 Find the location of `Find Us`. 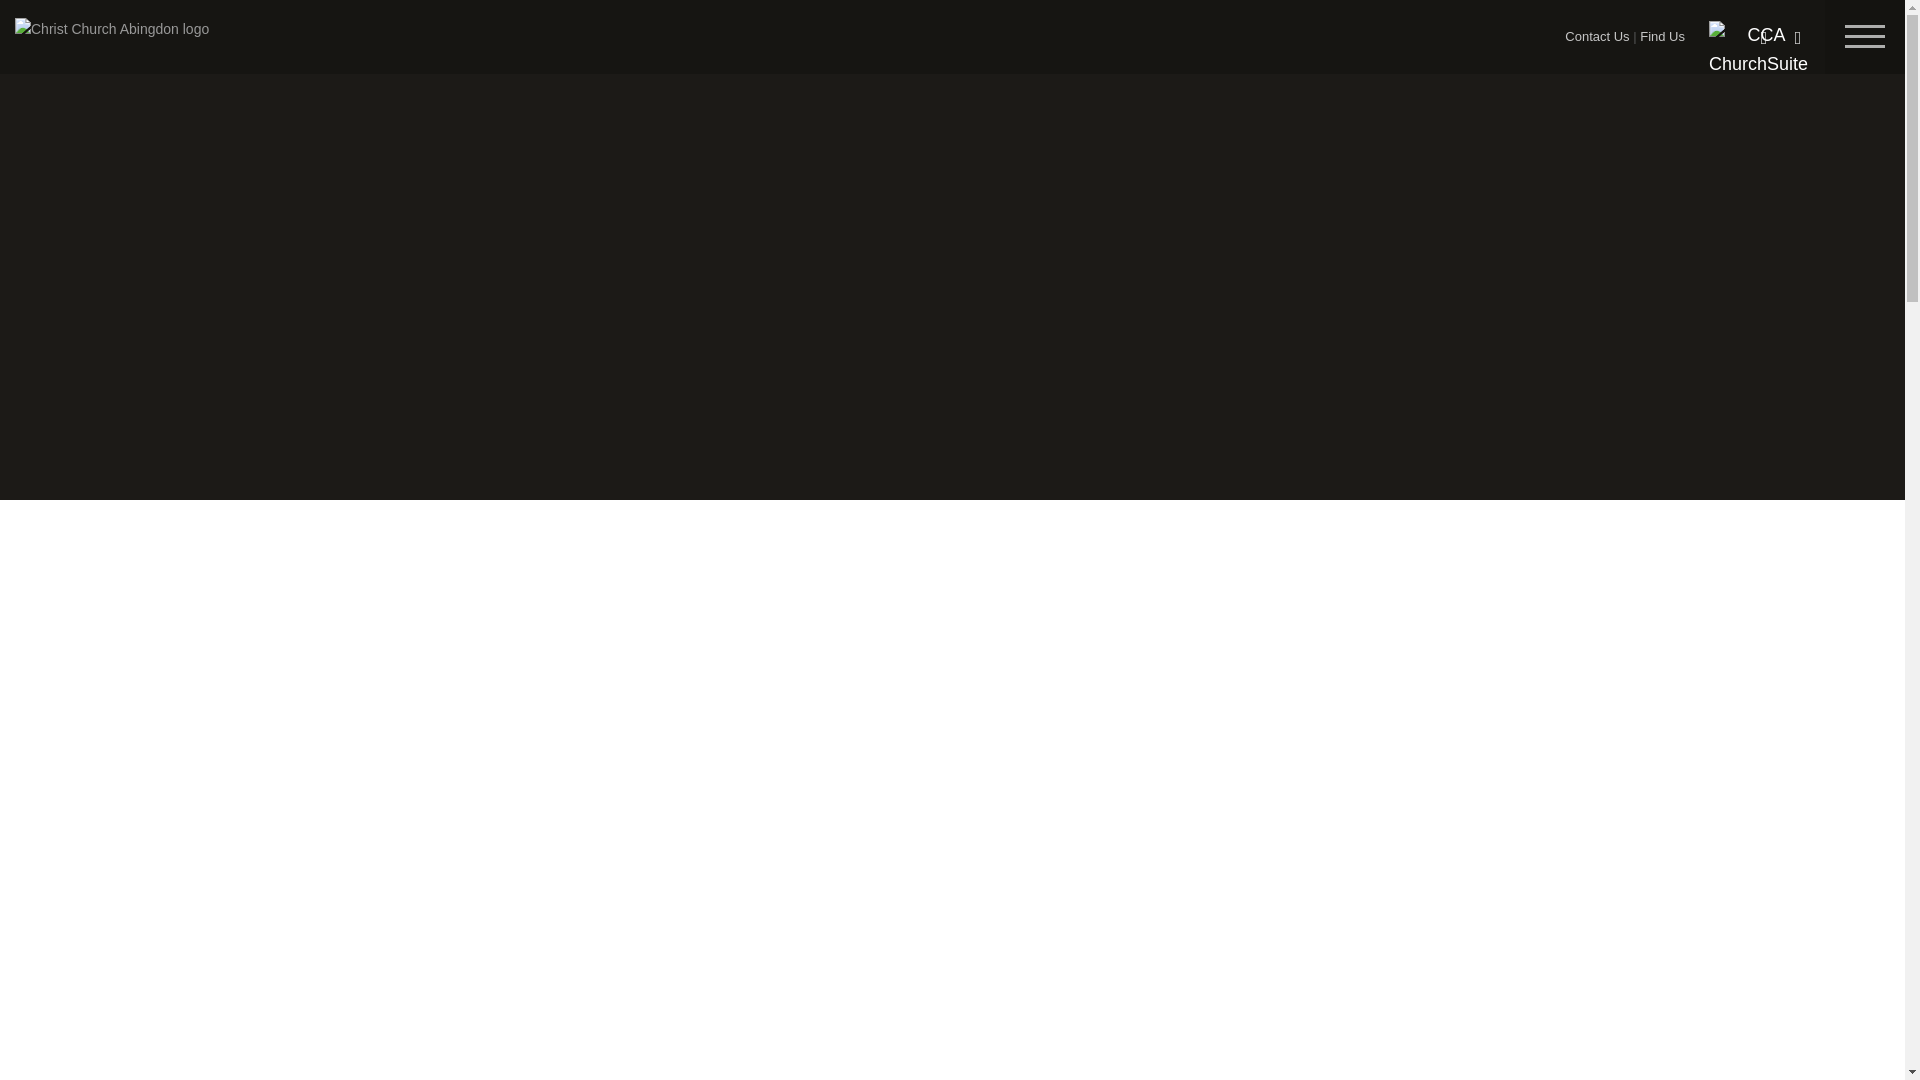

Find Us is located at coordinates (1662, 36).